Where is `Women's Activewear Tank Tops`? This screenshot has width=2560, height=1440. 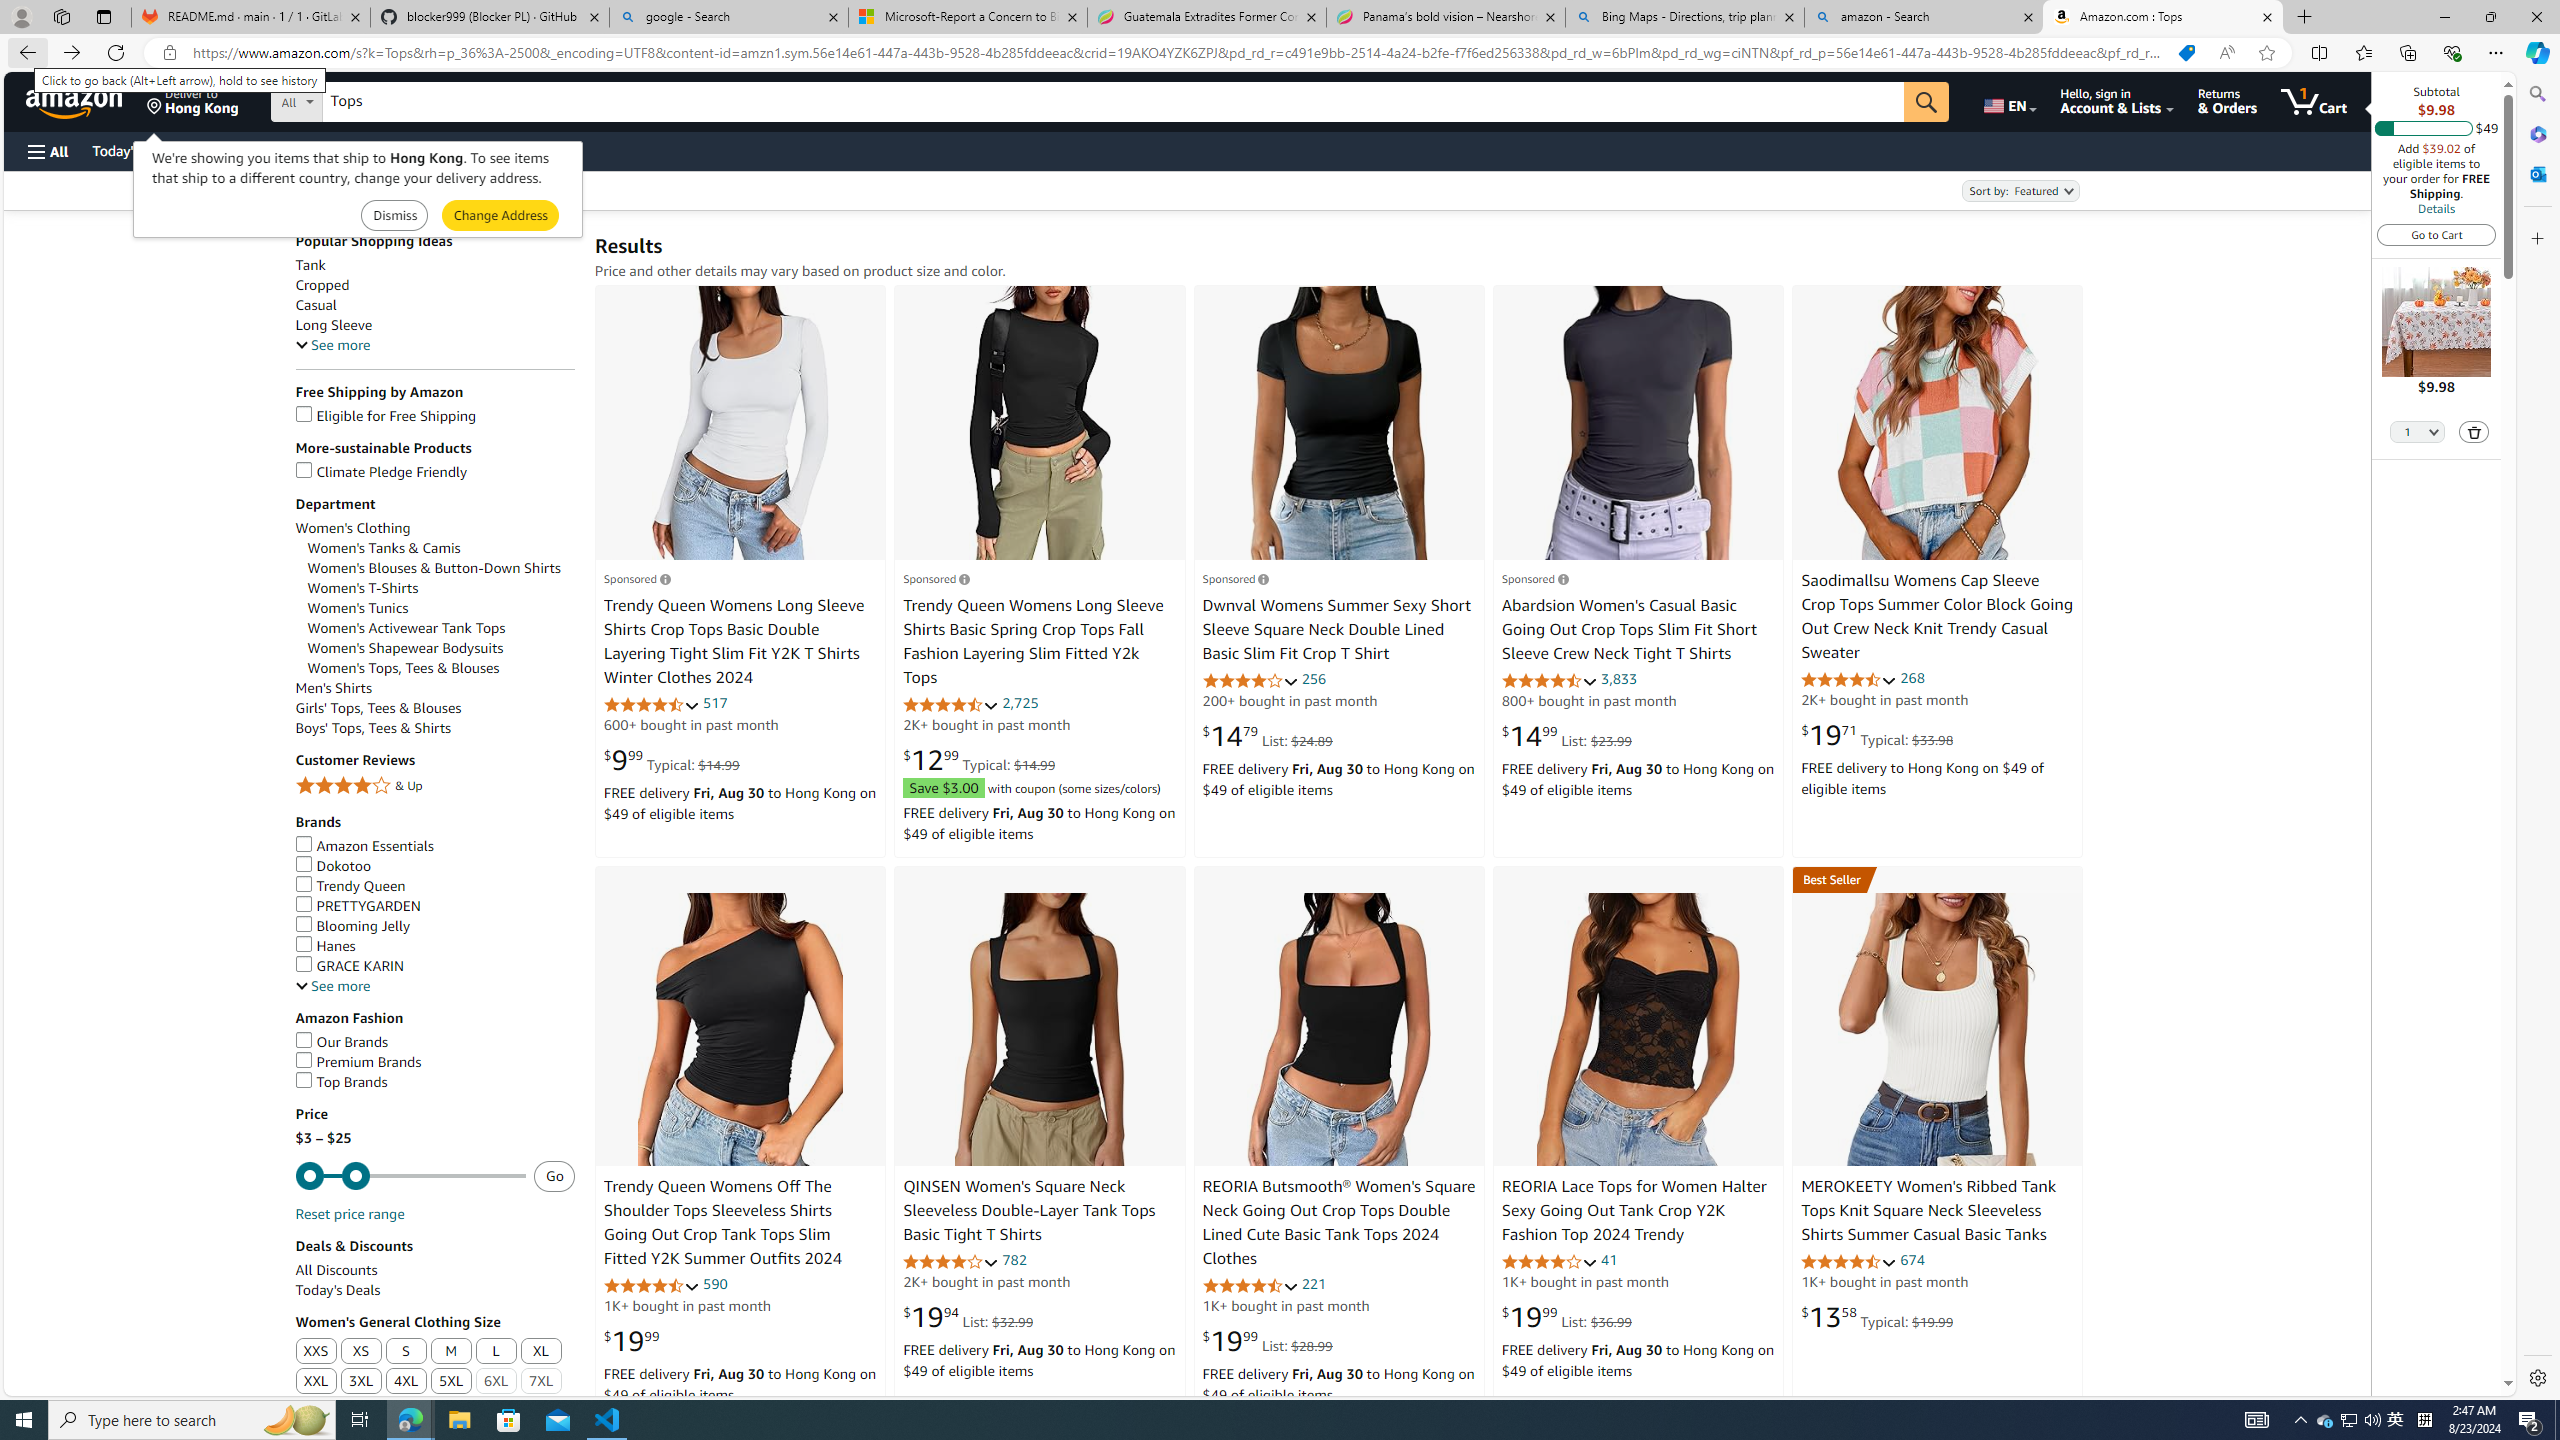
Women's Activewear Tank Tops is located at coordinates (406, 628).